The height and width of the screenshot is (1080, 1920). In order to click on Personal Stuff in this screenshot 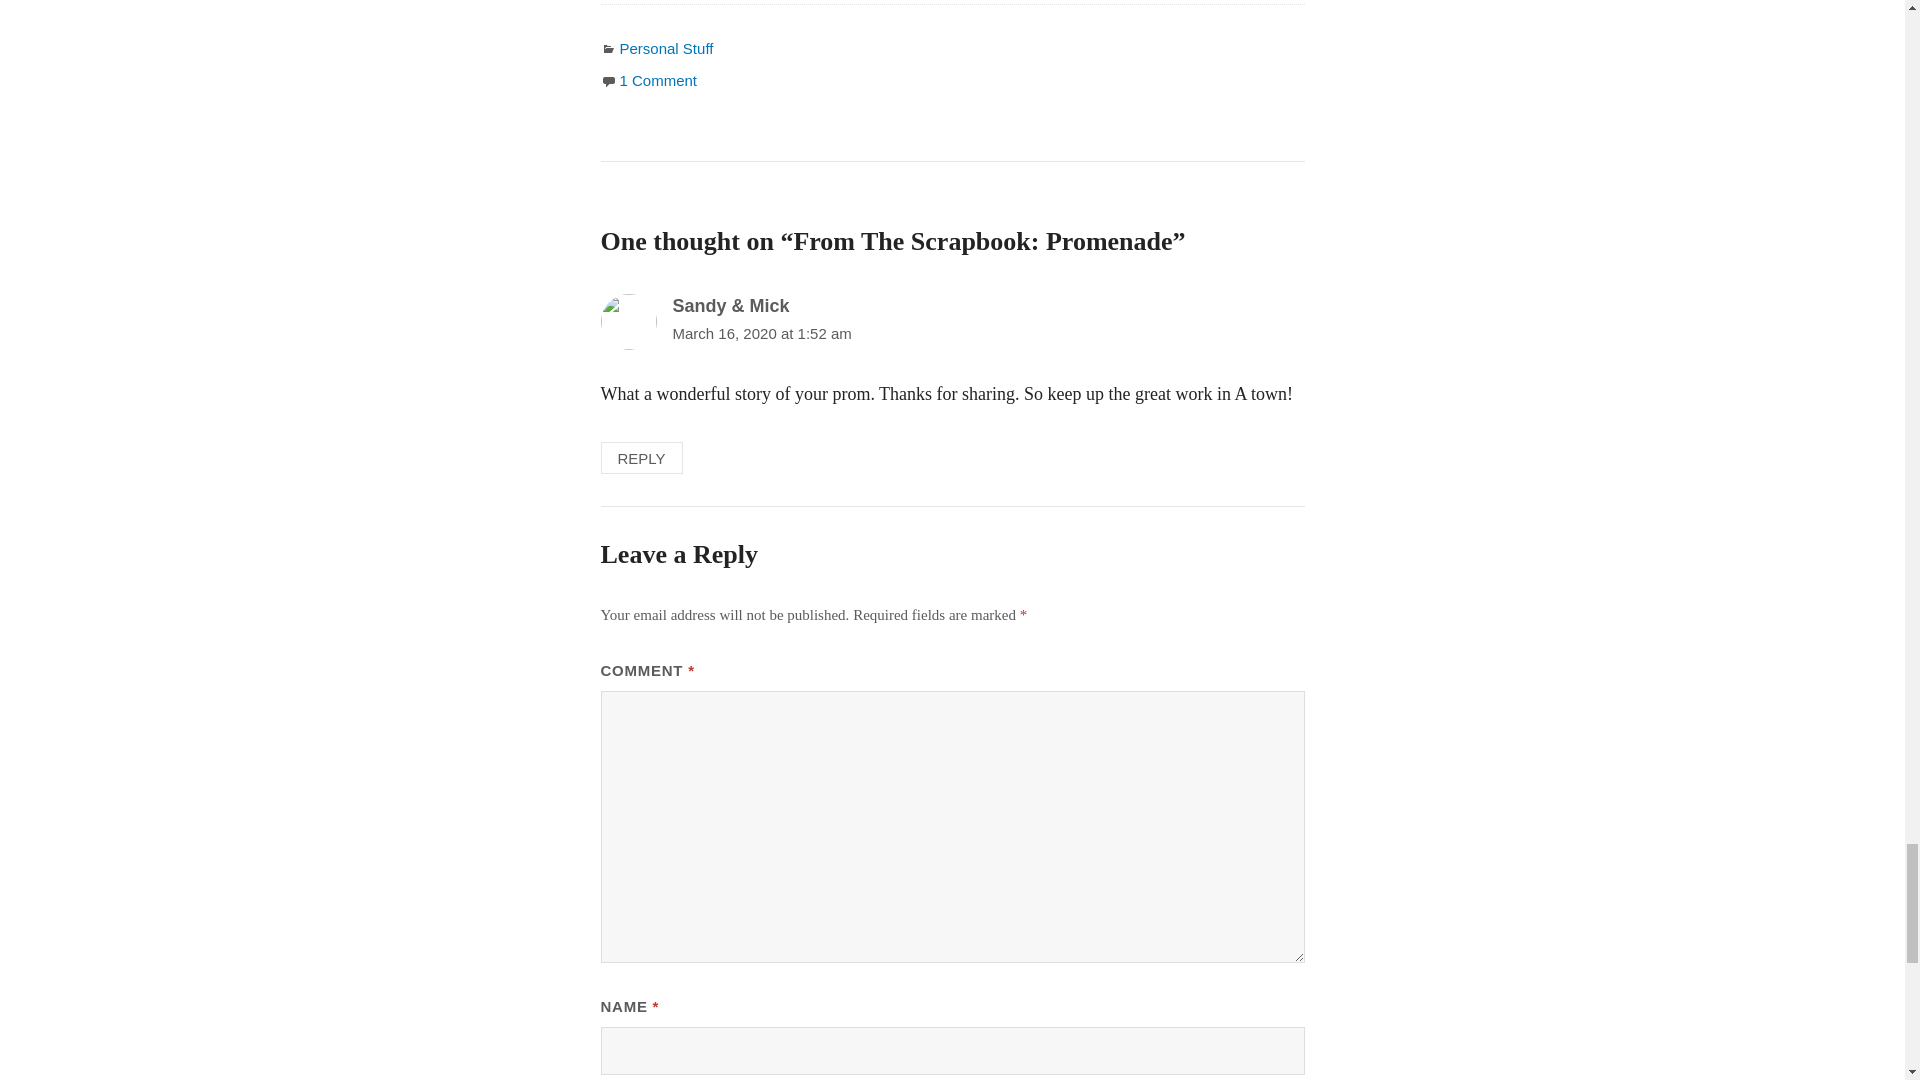, I will do `click(667, 48)`.